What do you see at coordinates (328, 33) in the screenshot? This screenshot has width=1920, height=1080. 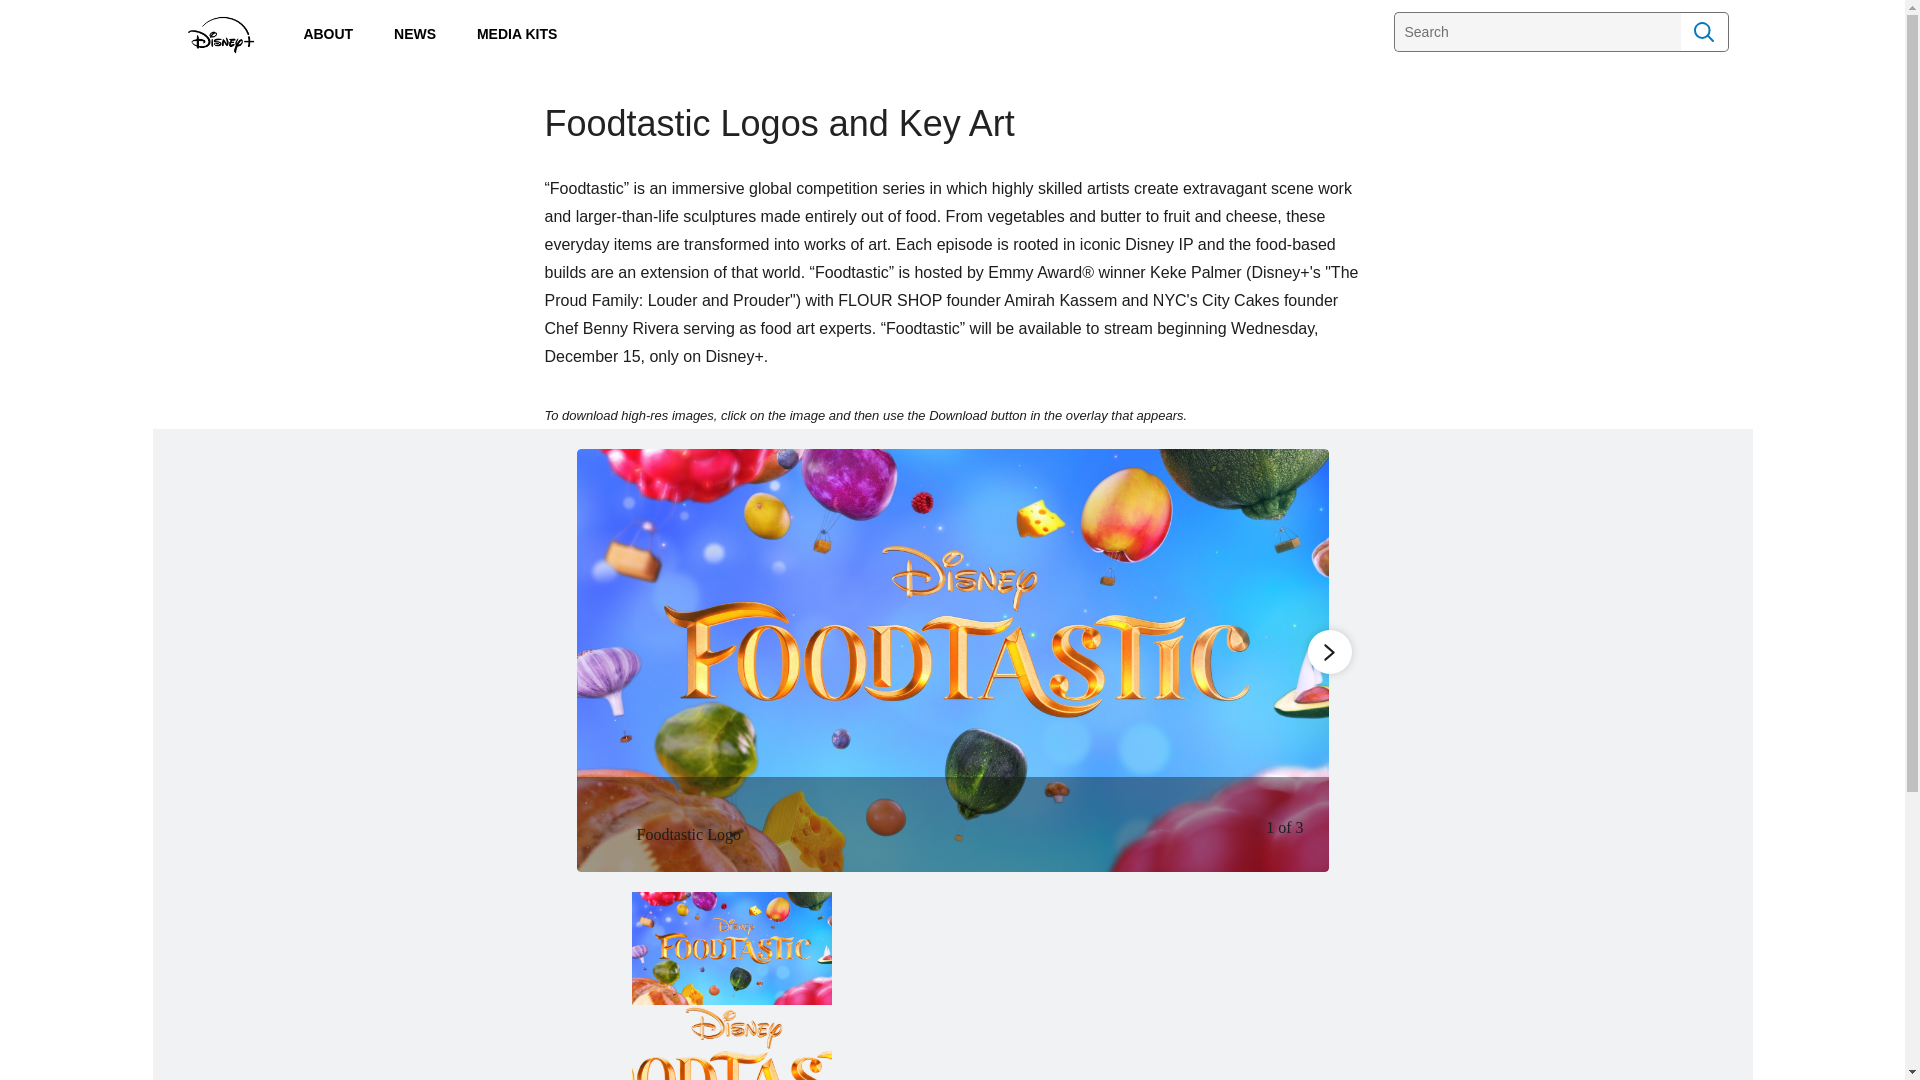 I see `ABOUT` at bounding box center [328, 33].